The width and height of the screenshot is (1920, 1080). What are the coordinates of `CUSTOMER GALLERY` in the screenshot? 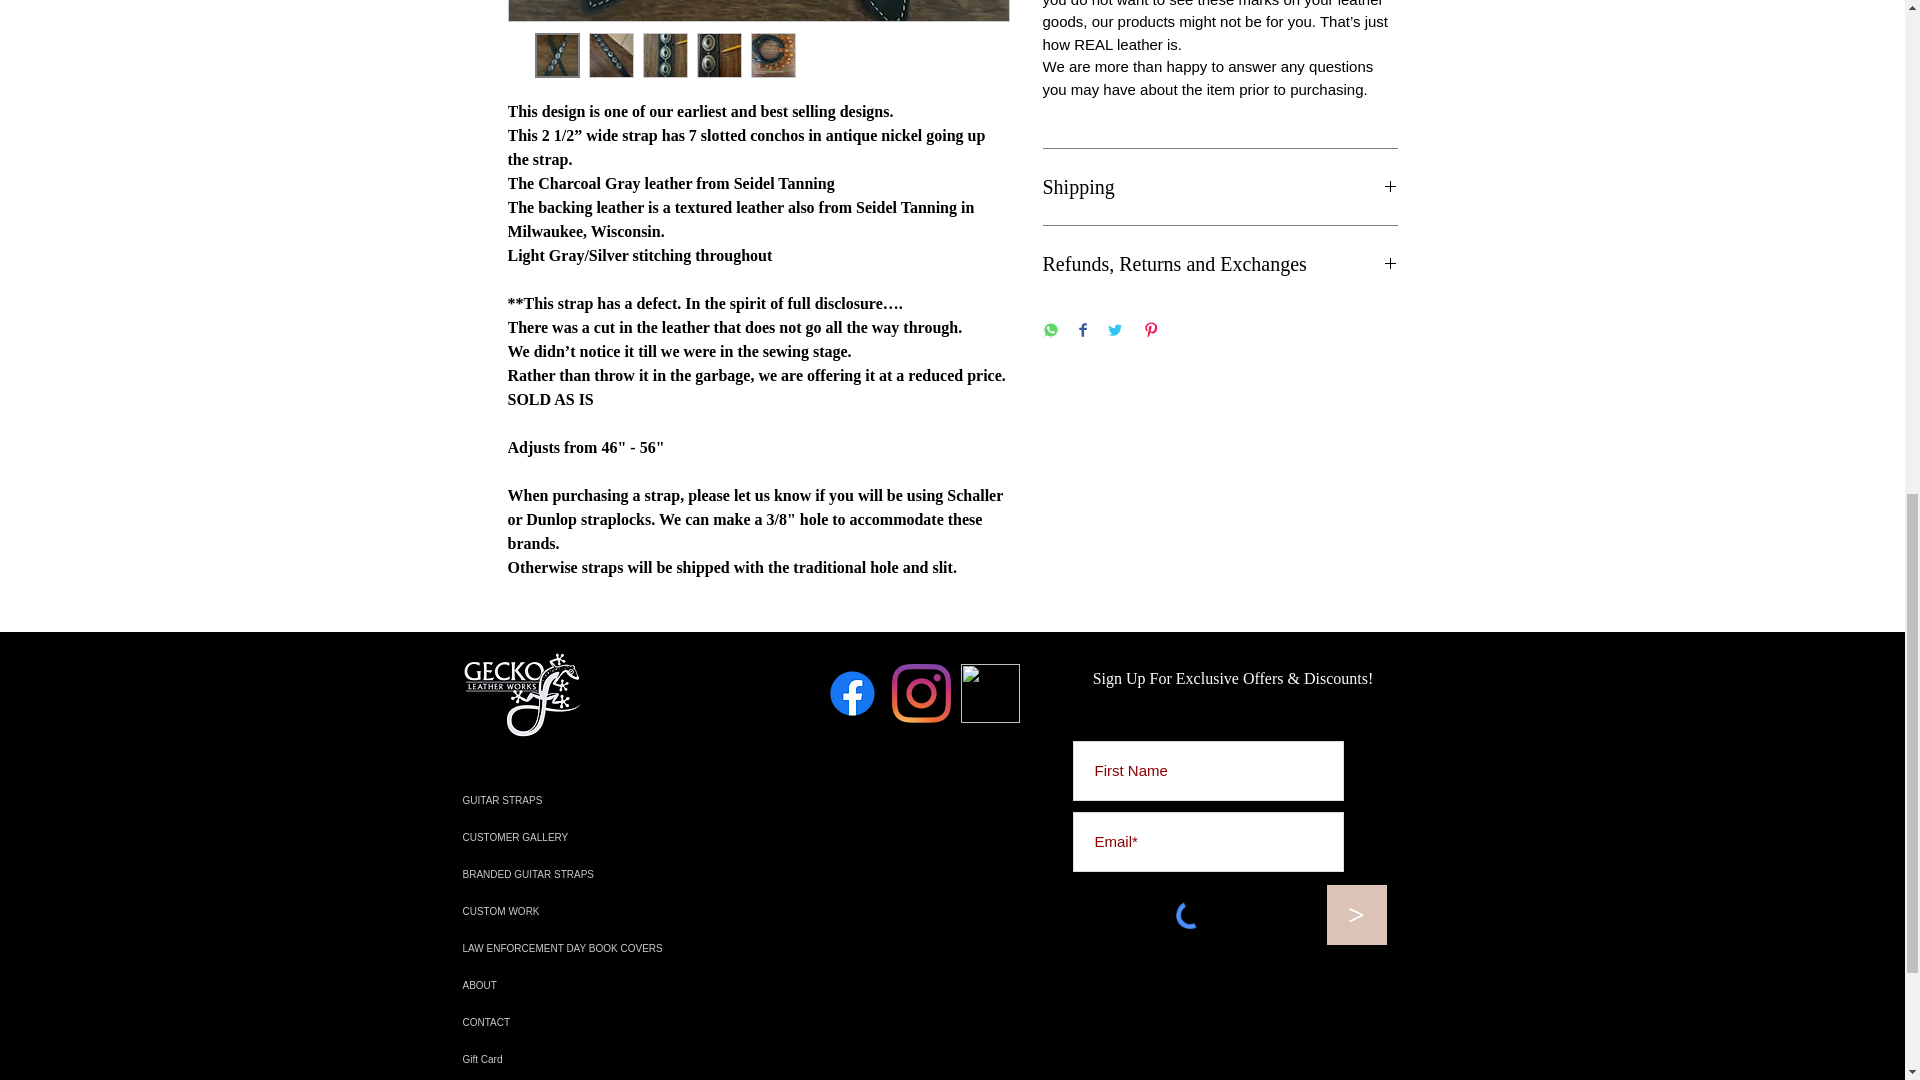 It's located at (600, 837).